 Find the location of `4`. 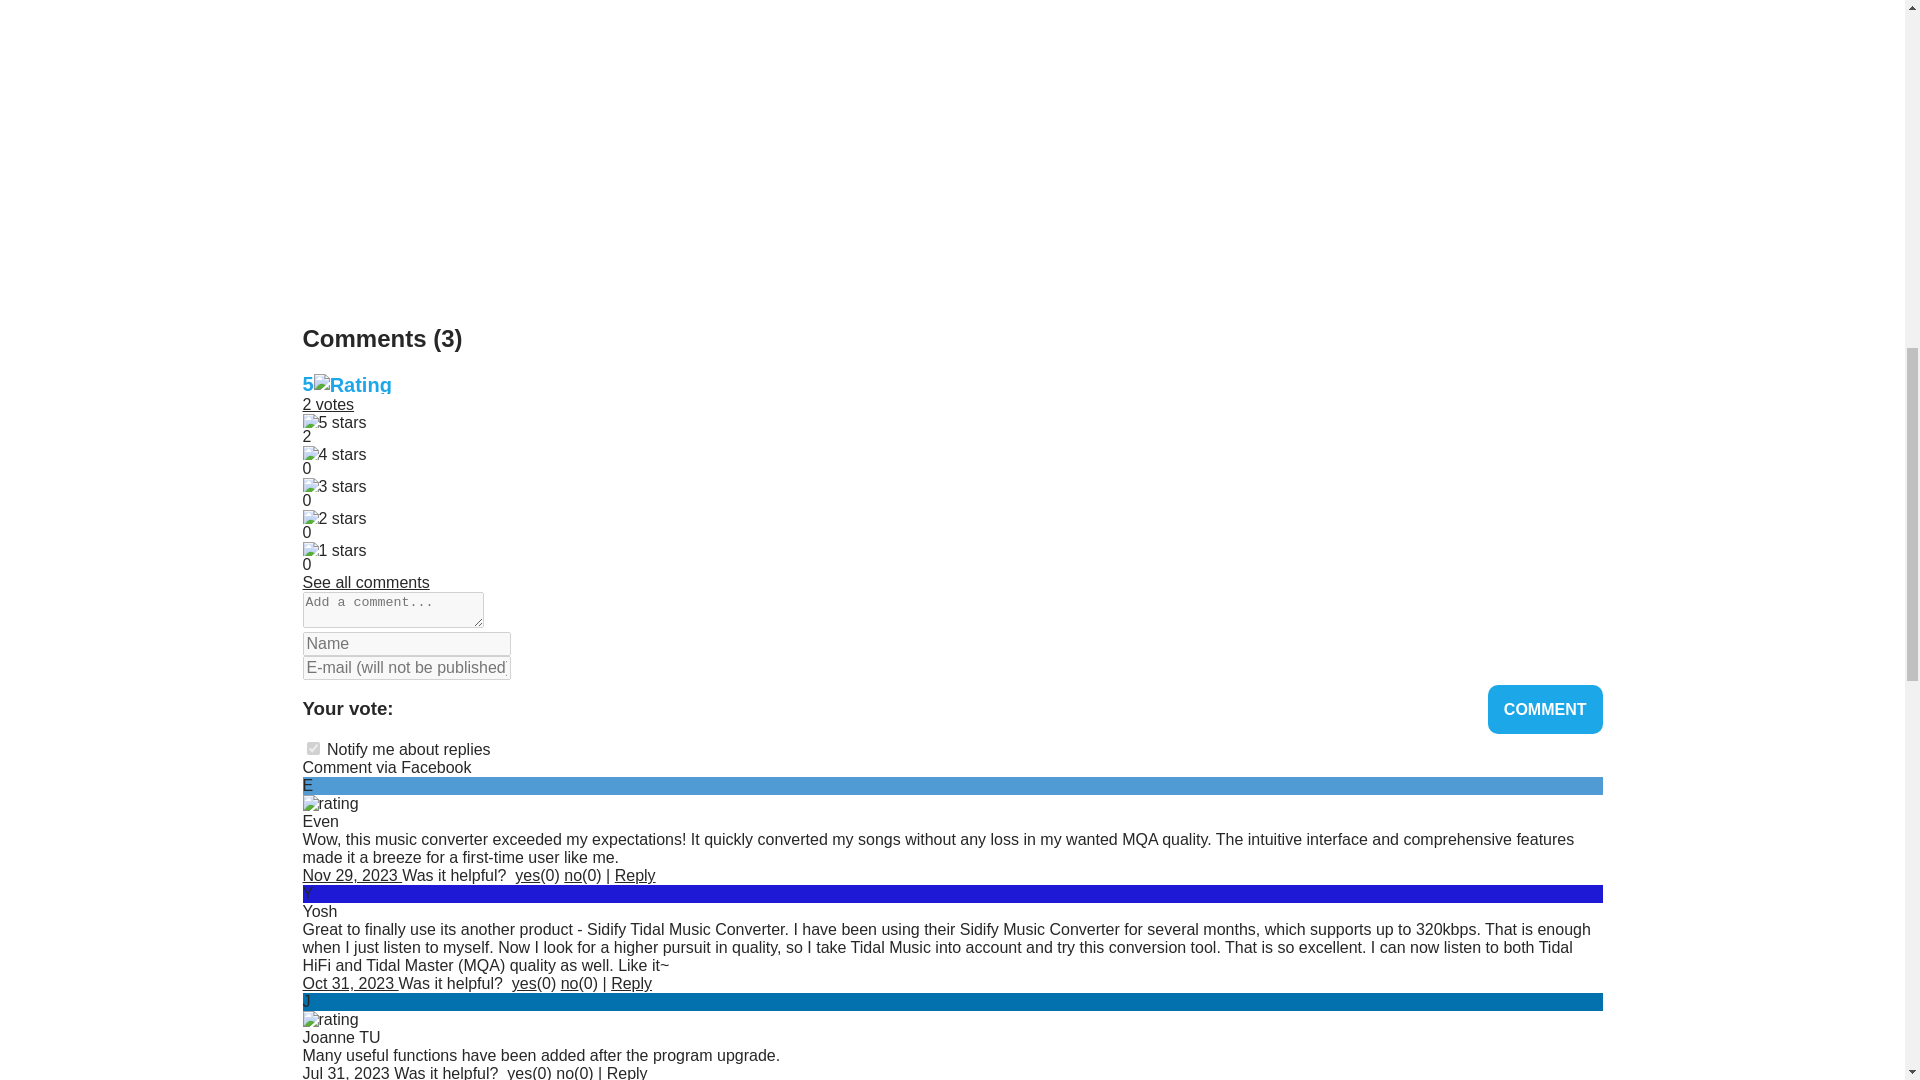

4 is located at coordinates (506, 707).